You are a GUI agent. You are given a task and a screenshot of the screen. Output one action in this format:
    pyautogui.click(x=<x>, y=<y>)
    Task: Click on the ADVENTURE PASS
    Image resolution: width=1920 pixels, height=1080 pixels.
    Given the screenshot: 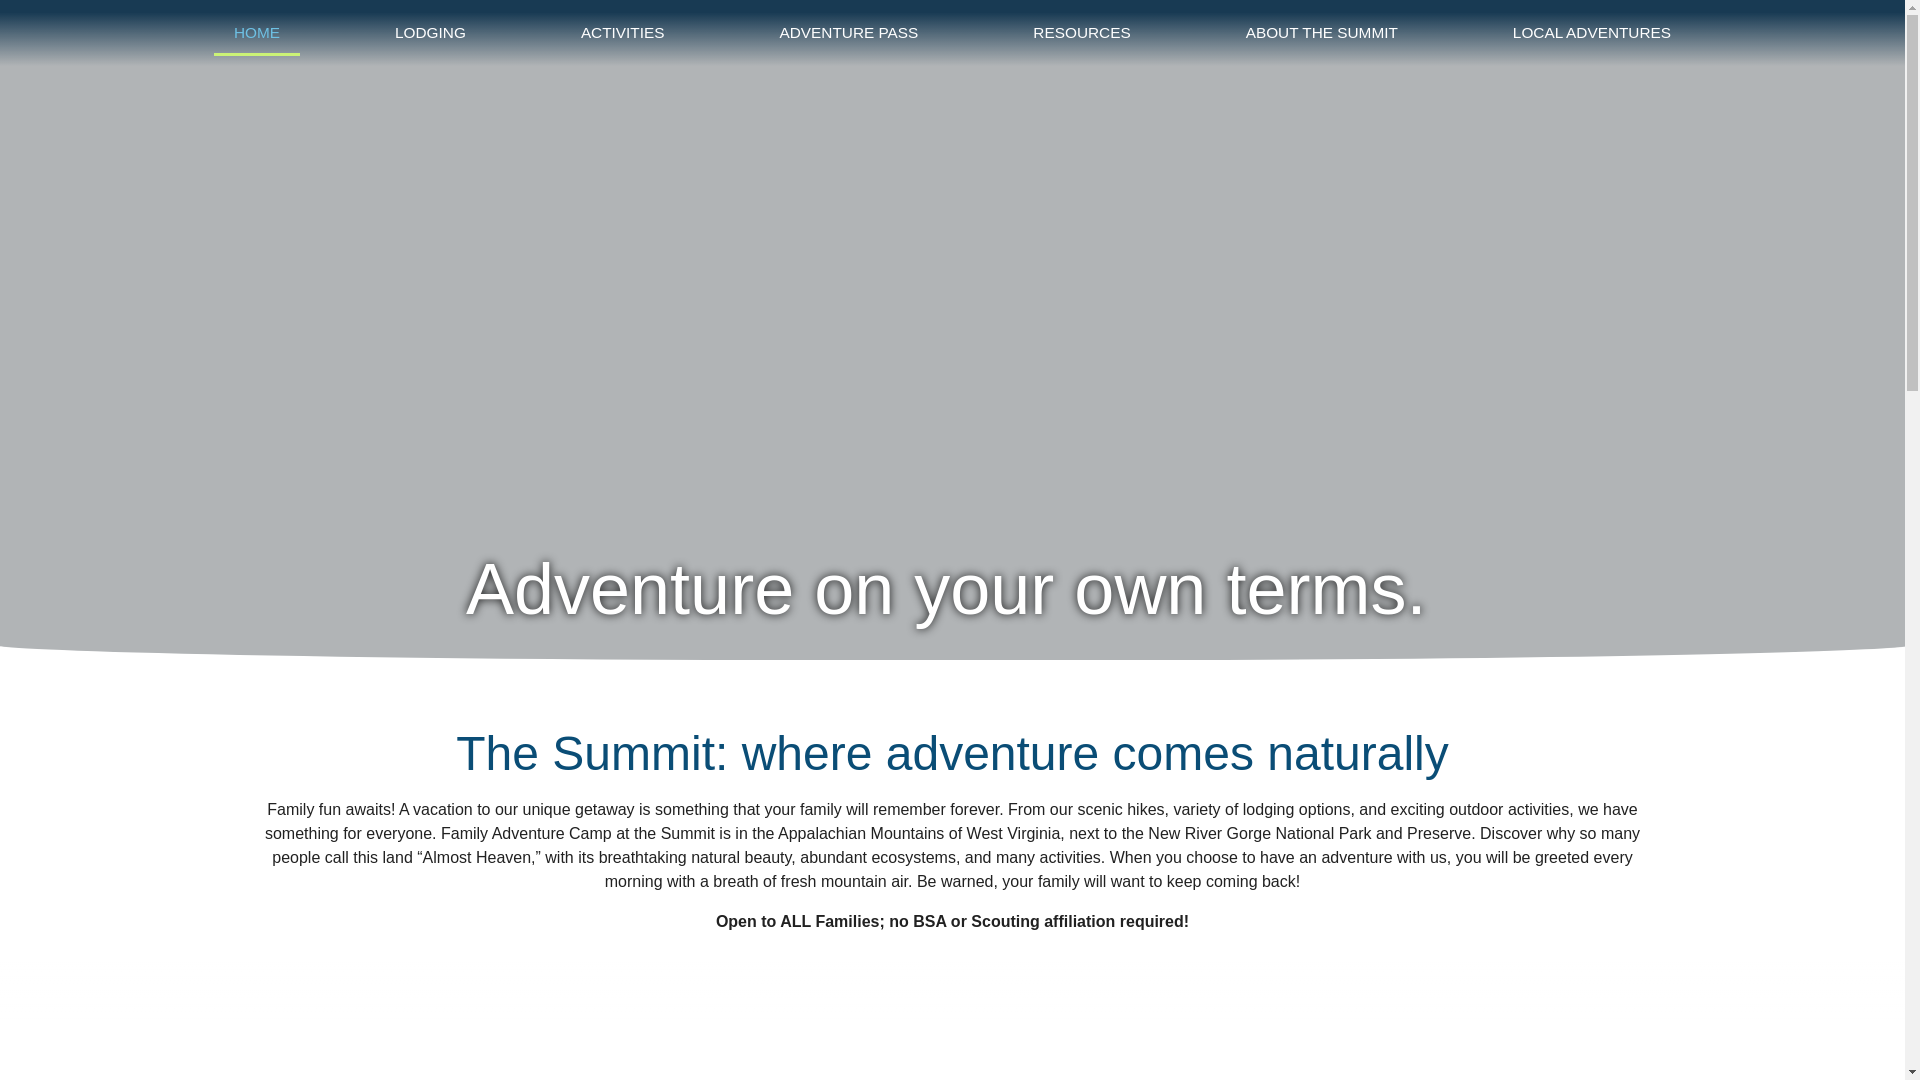 What is the action you would take?
    pyautogui.click(x=849, y=32)
    